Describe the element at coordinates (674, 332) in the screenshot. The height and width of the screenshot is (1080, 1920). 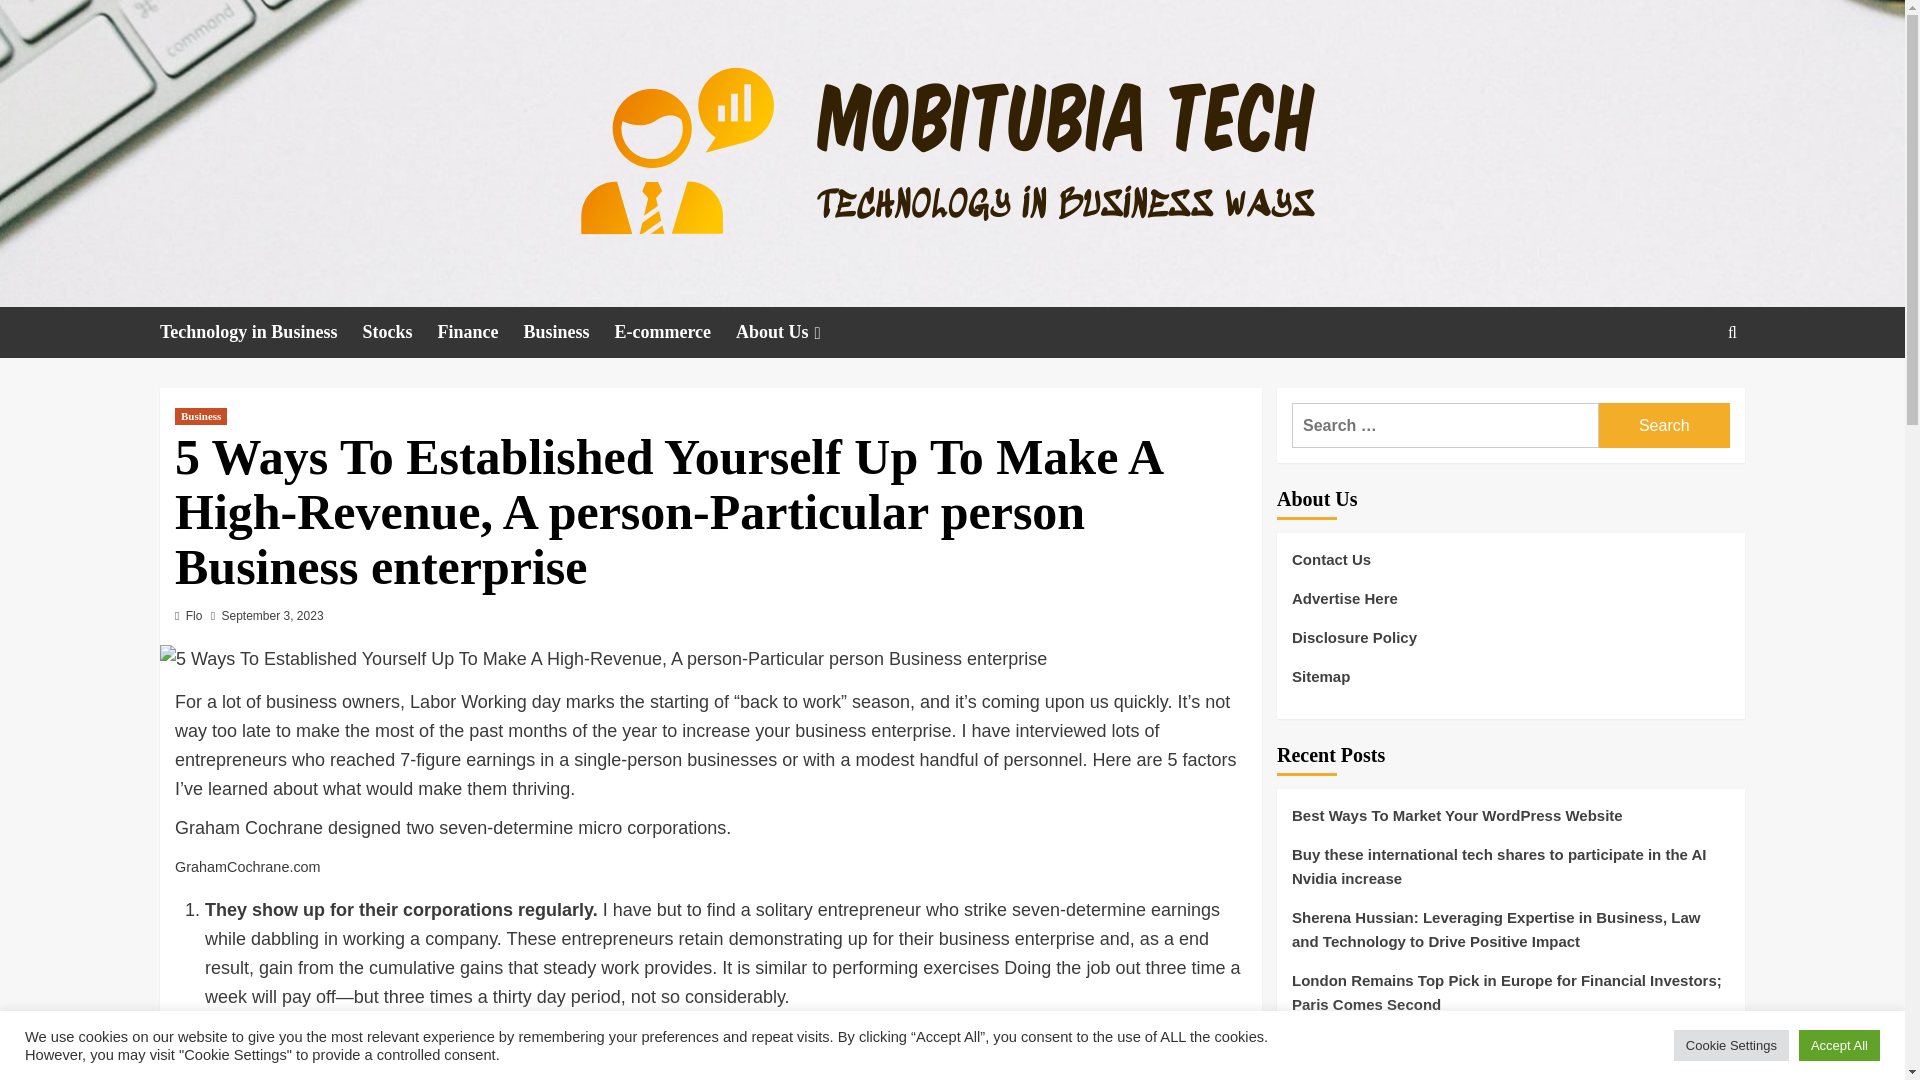
I see `E-commerce` at that location.